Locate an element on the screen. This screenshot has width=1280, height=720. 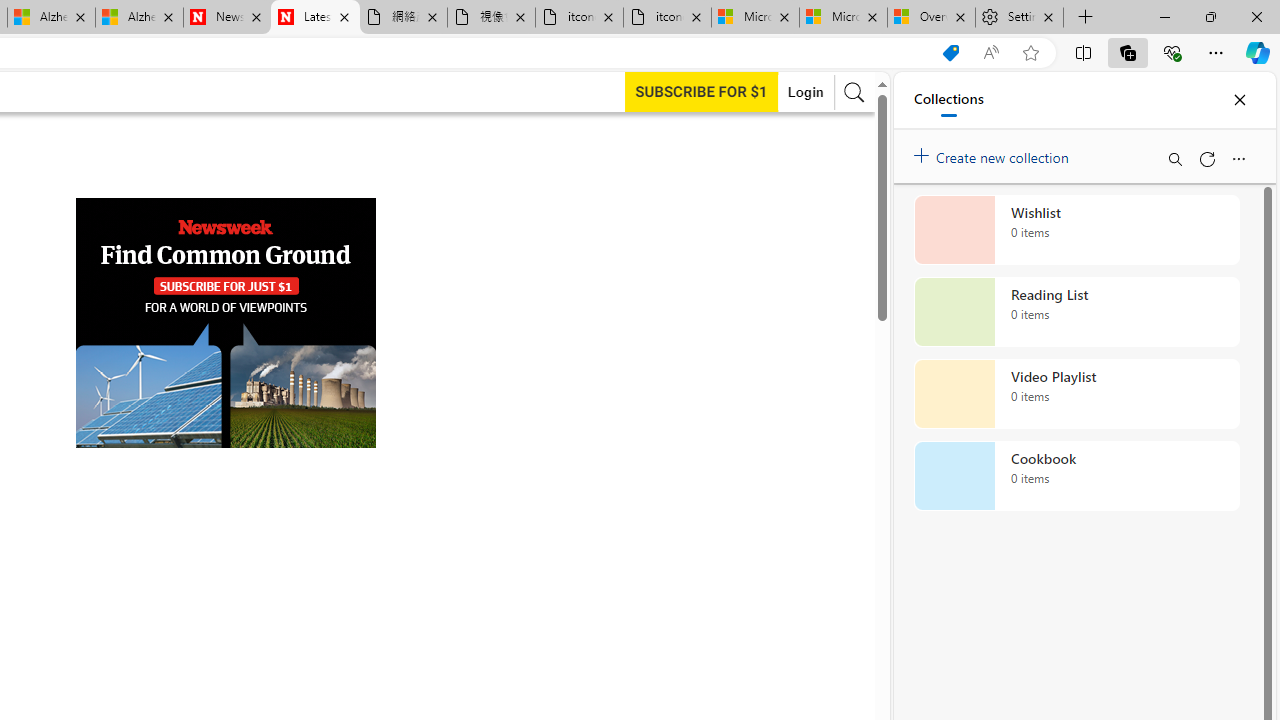
Wishlist collection, 0 items is located at coordinates (1076, 230).